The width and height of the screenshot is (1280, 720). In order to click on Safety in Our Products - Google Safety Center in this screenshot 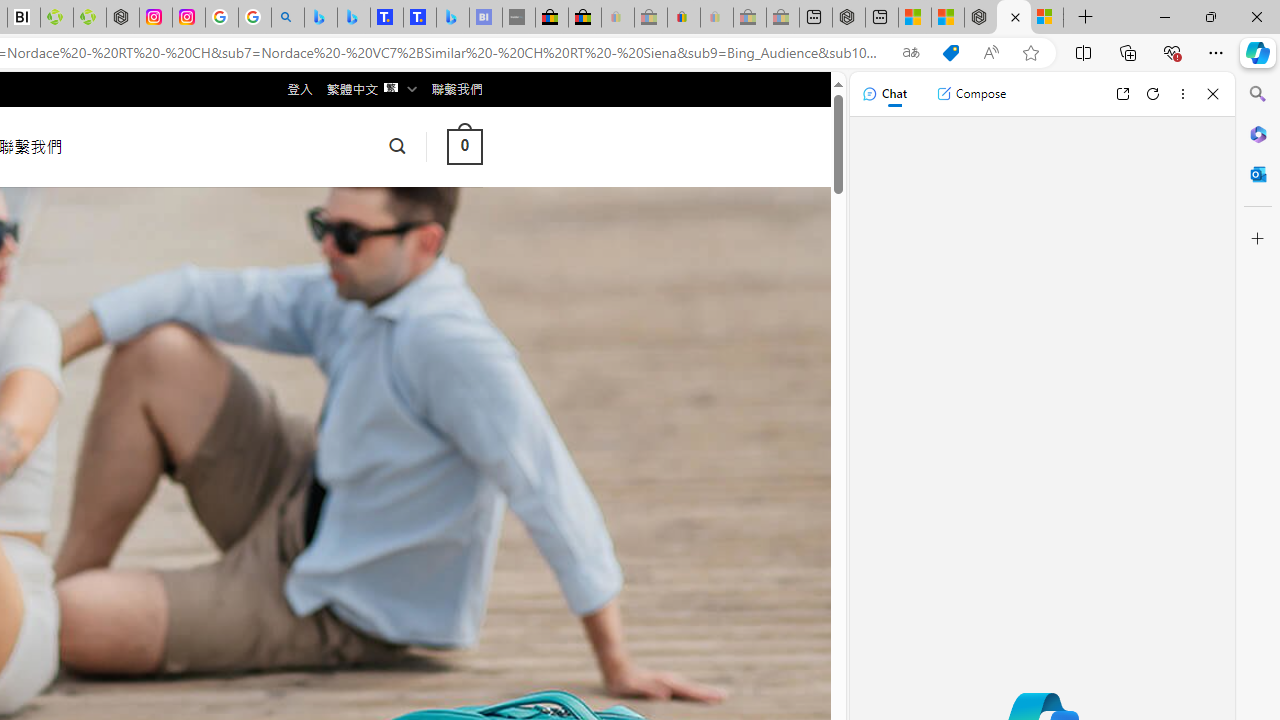, I will do `click(222, 18)`.